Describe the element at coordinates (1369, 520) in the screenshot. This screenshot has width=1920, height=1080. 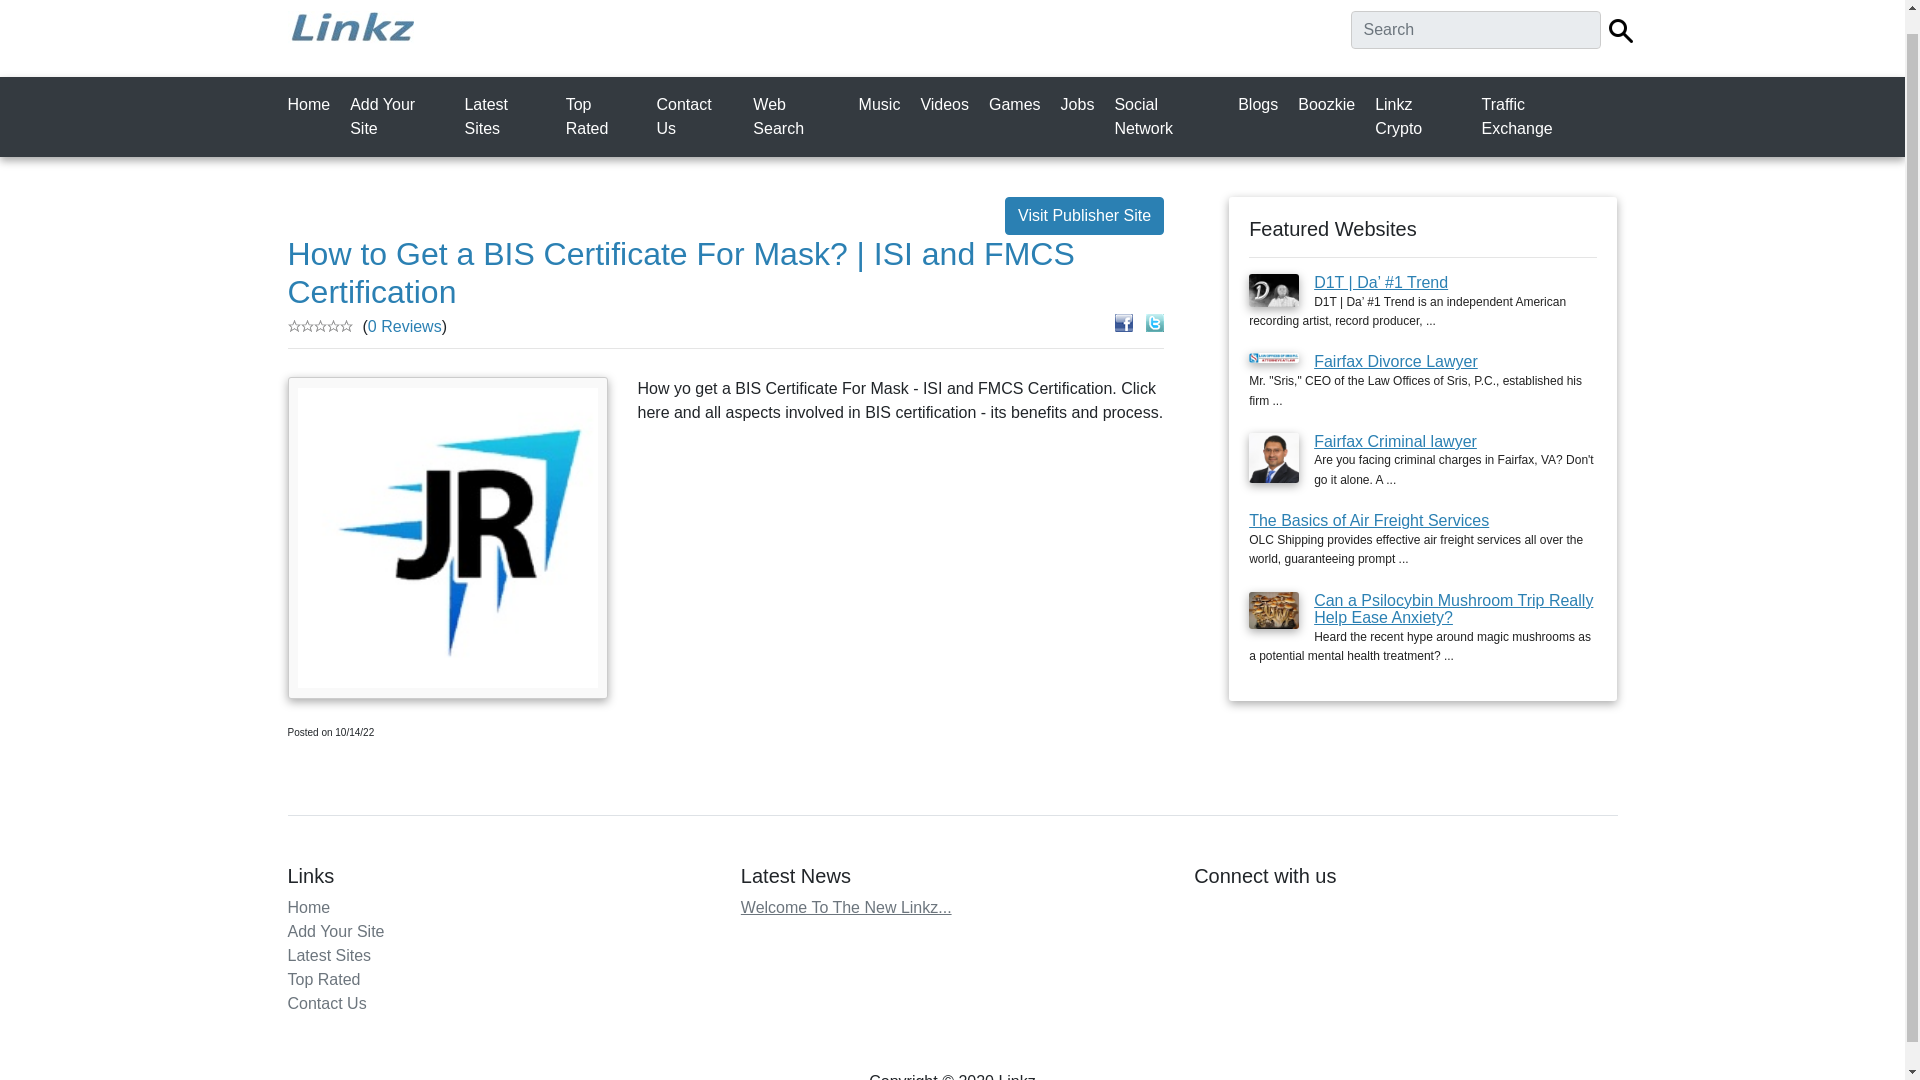
I see `The Basics of Air Freight Services` at that location.